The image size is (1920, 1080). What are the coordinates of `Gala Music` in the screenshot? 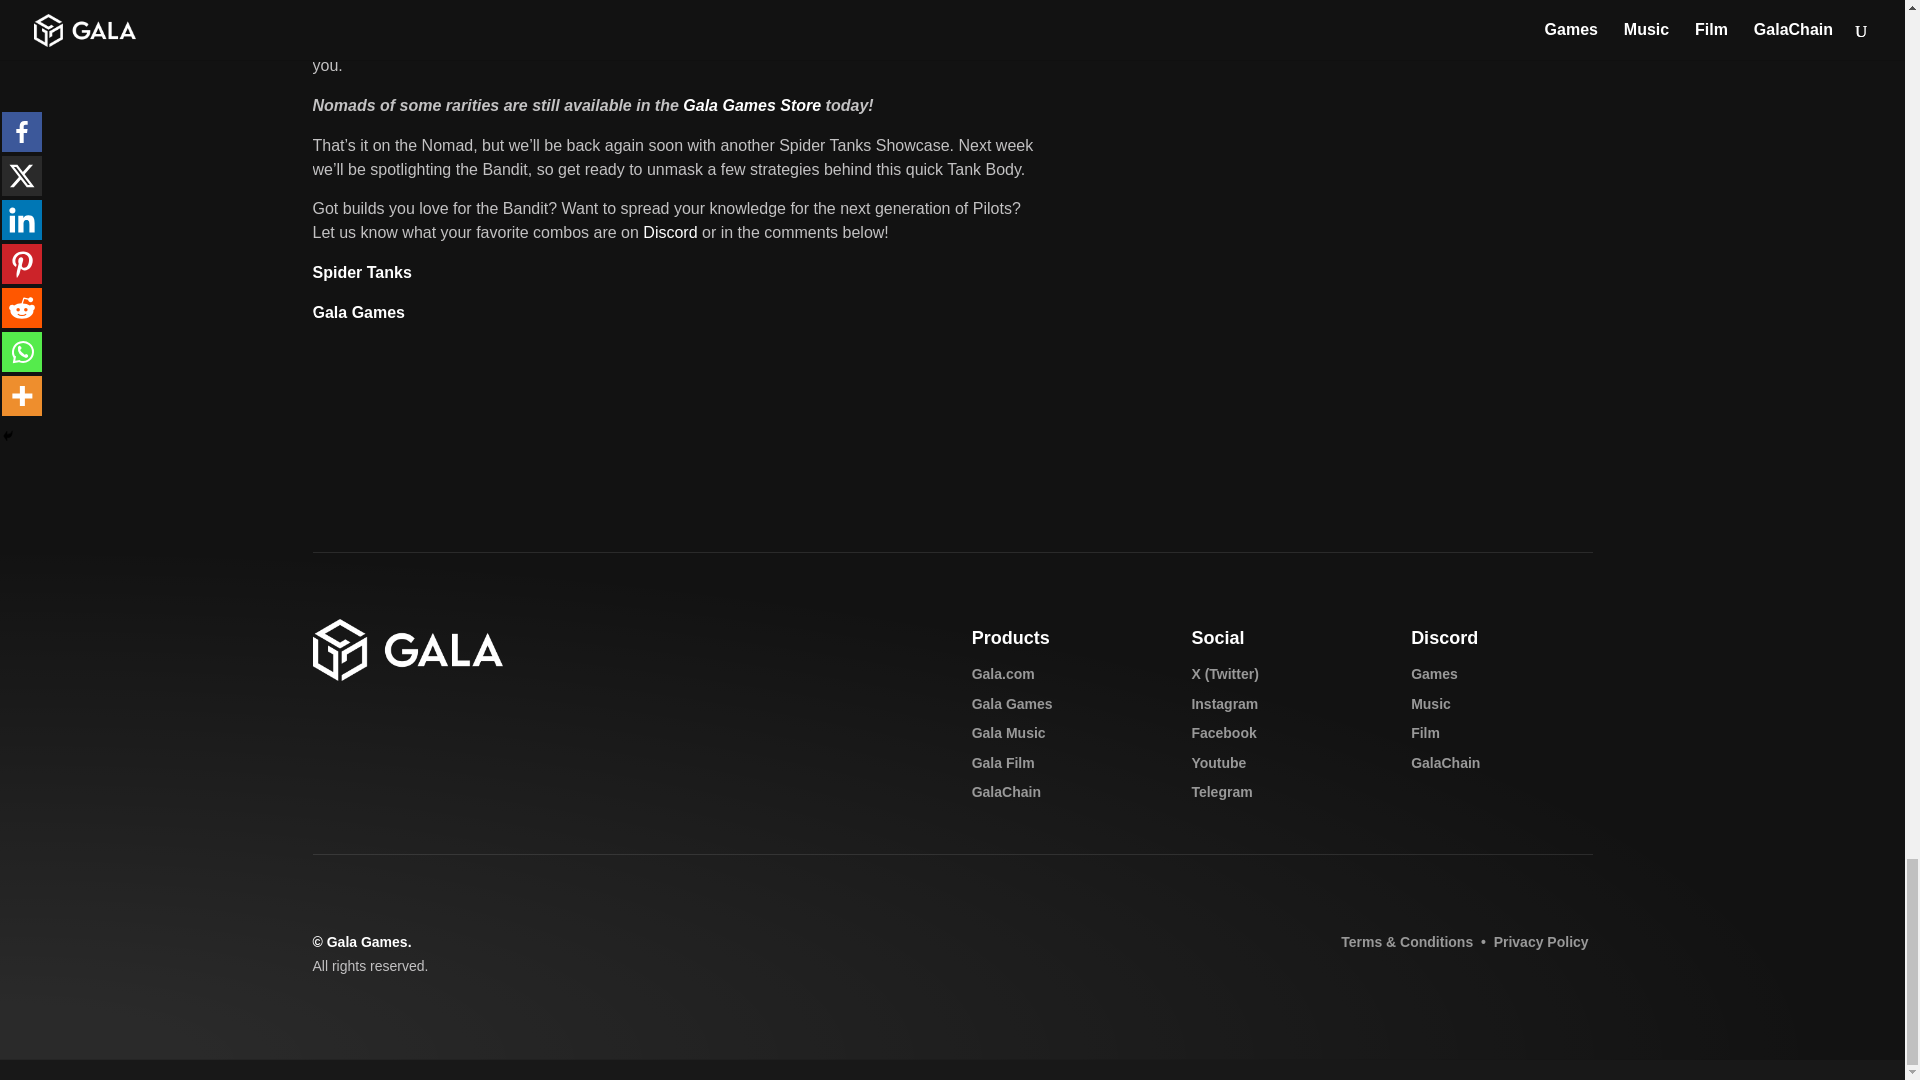 It's located at (1008, 732).